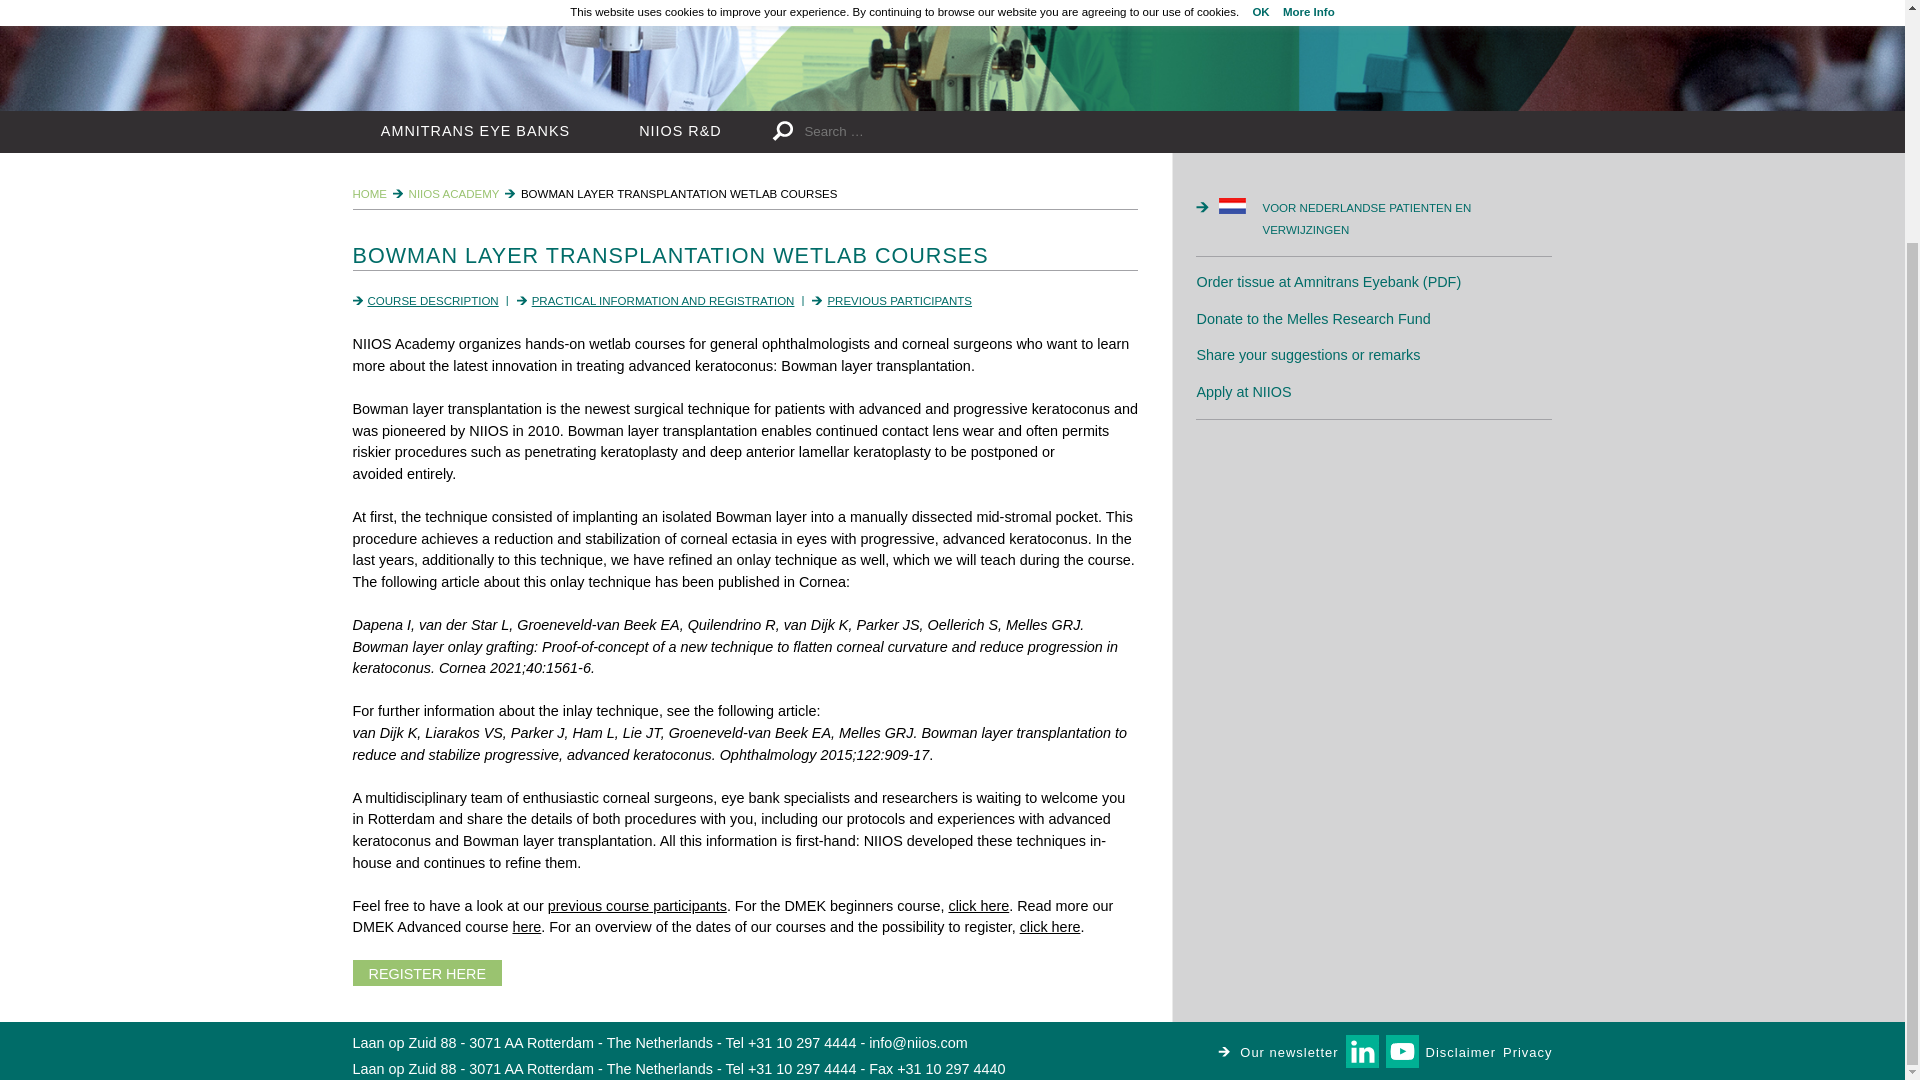  I want to click on AMNITRANS EYE BANKS, so click(474, 132).